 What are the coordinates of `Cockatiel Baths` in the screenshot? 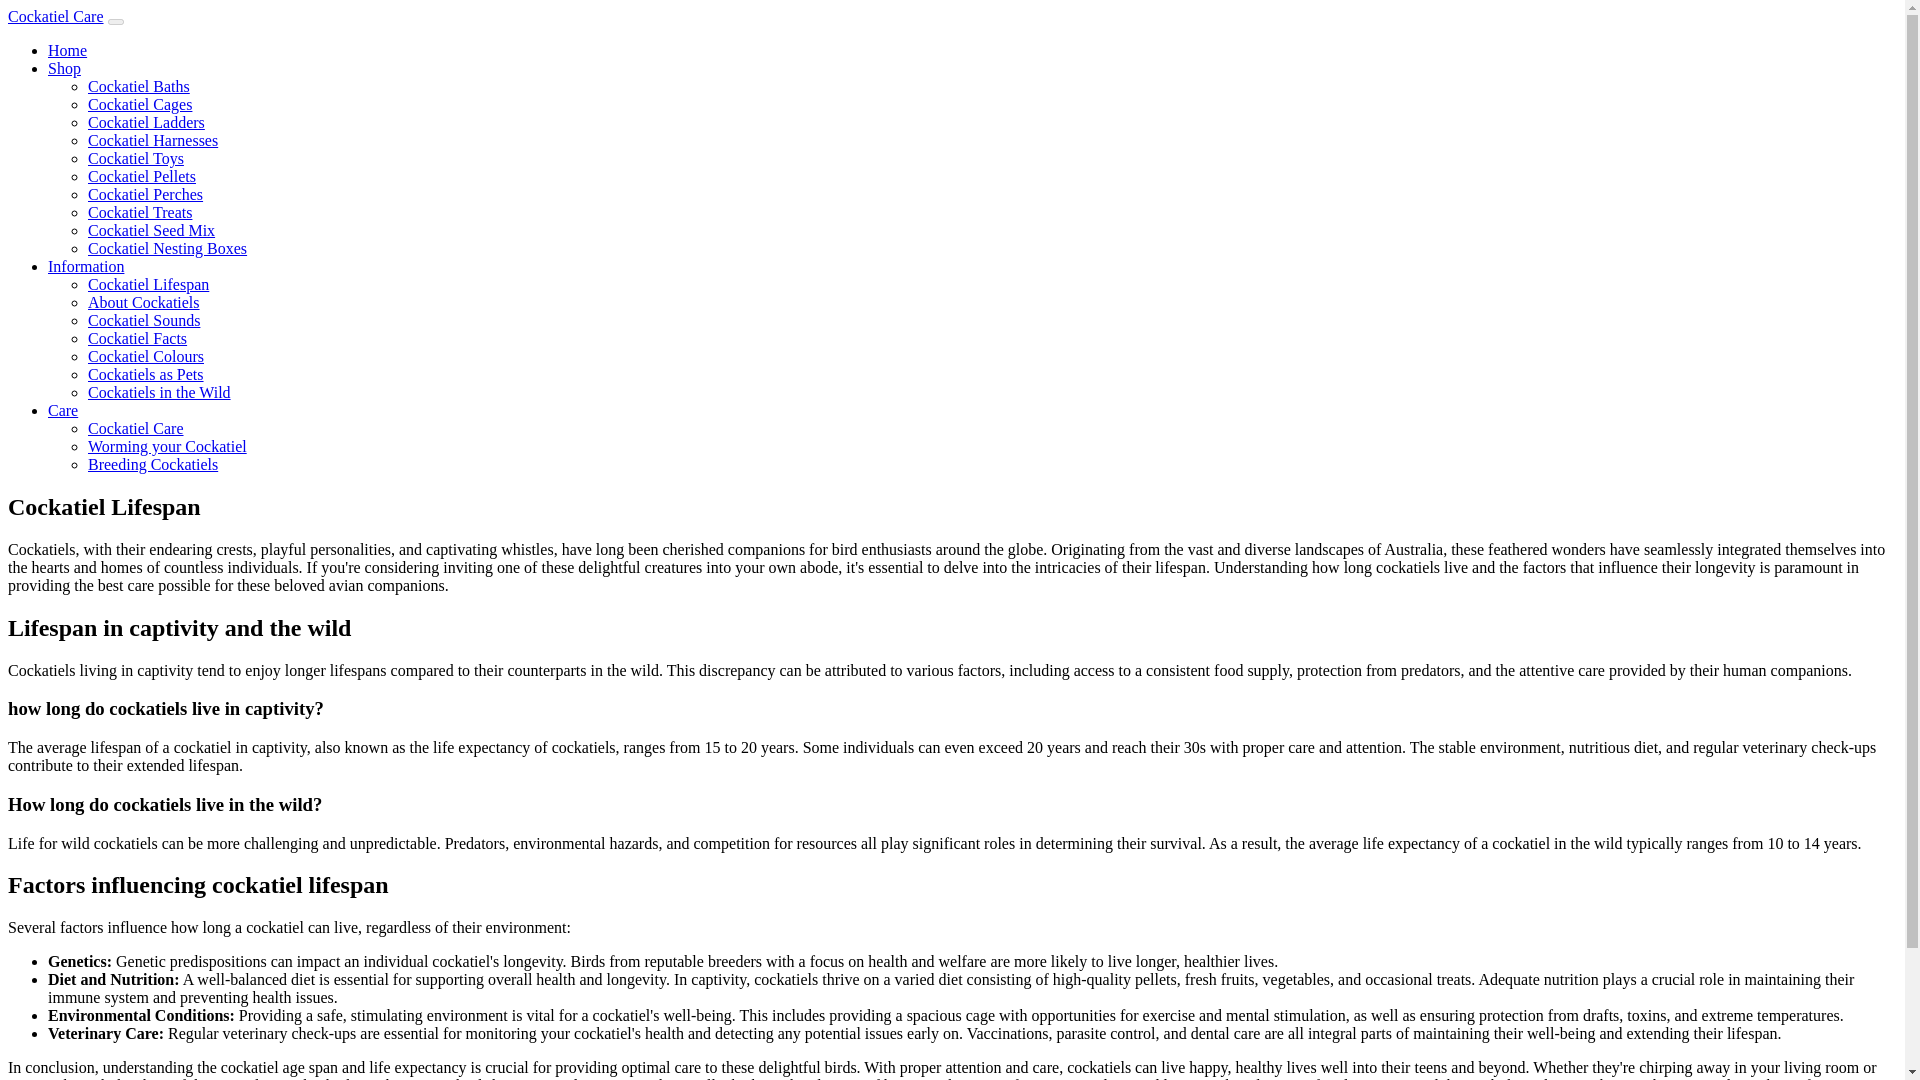 It's located at (139, 86).